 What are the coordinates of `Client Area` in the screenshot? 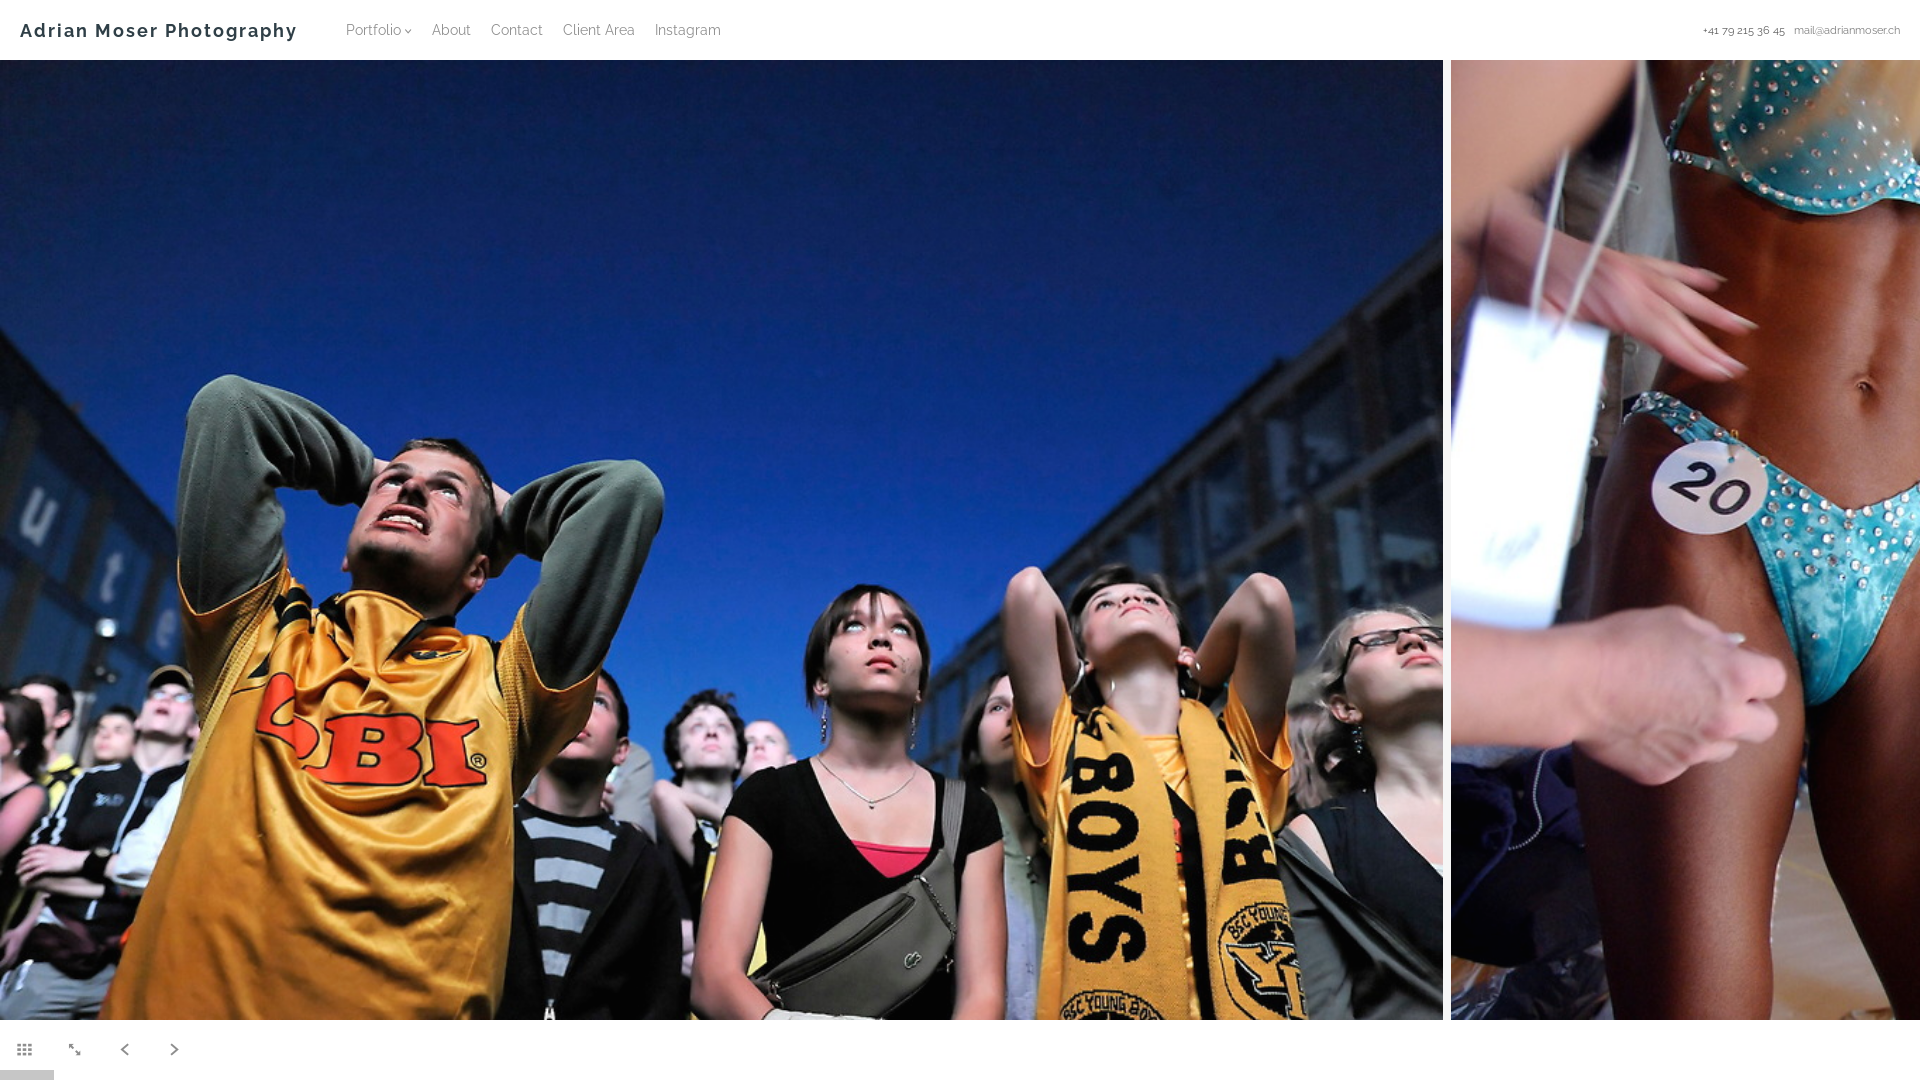 It's located at (599, 30).